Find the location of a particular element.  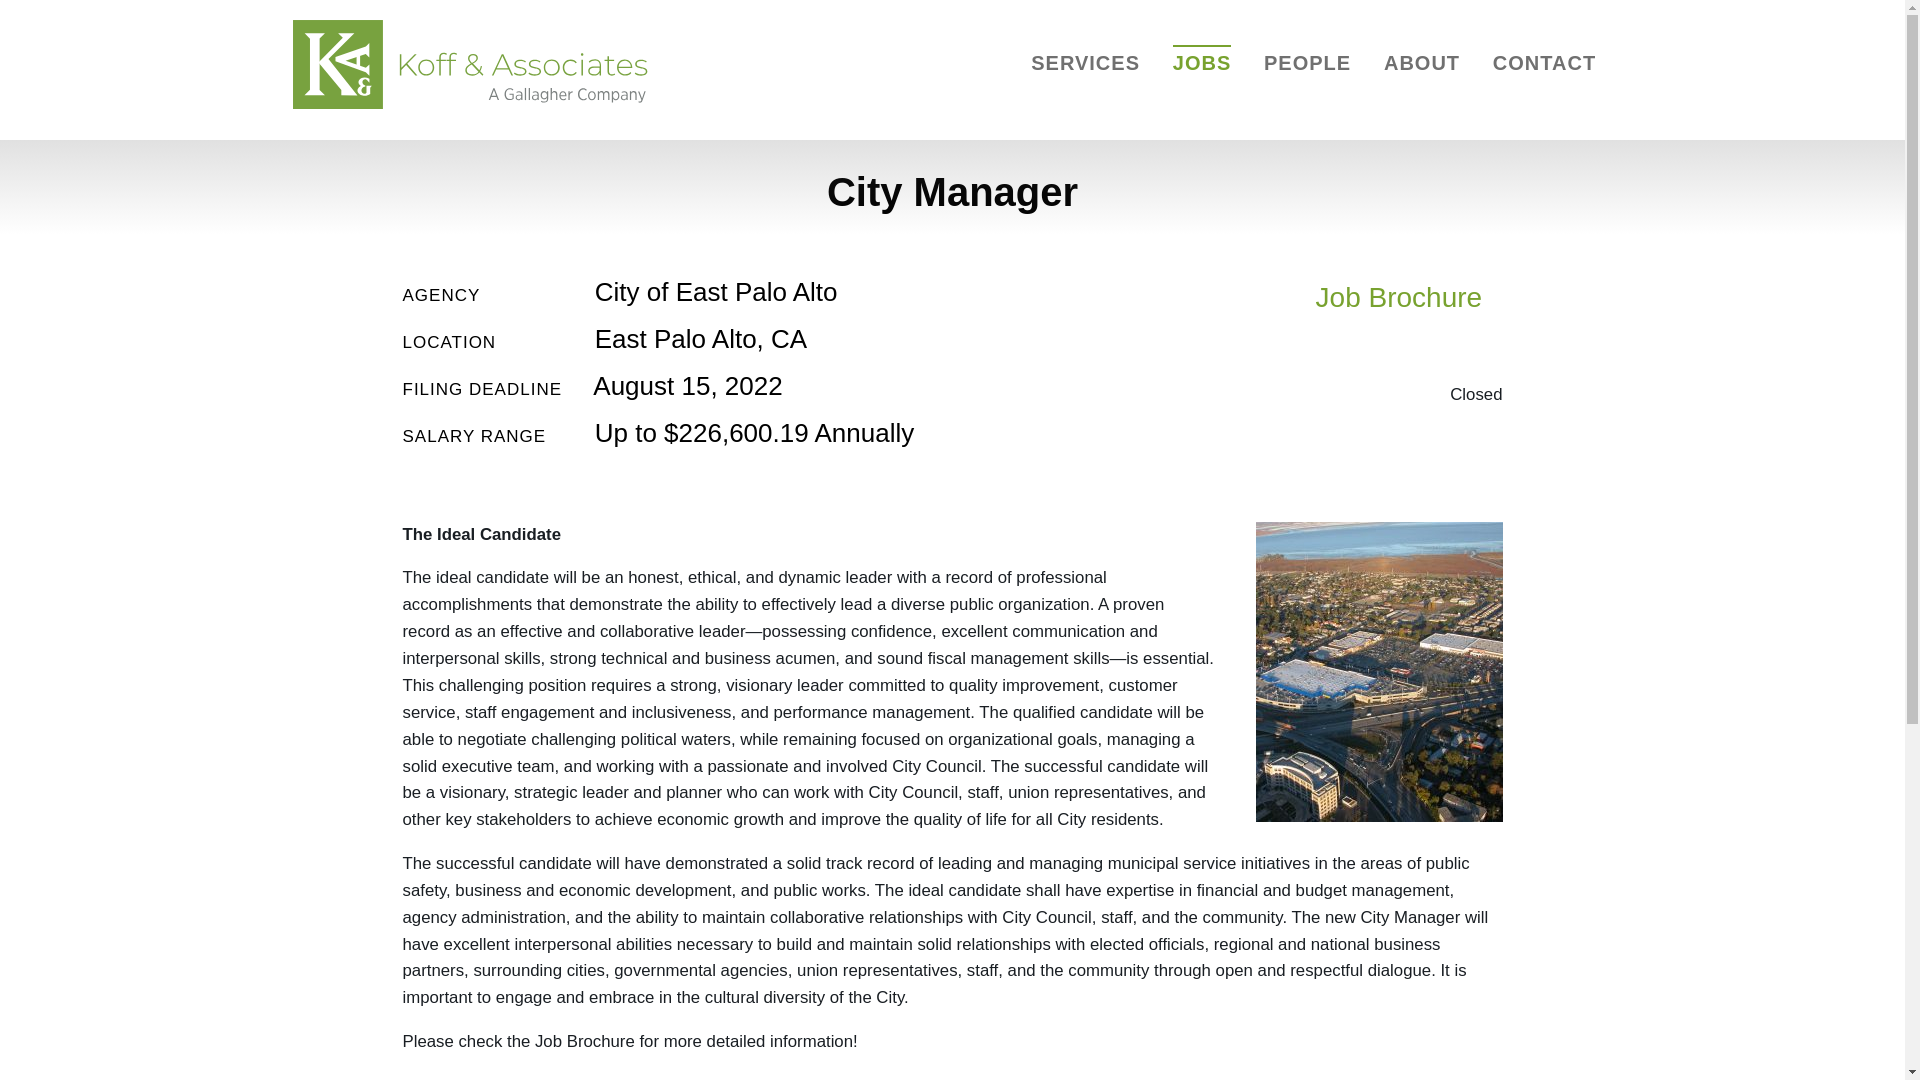

CONTACT is located at coordinates (1544, 62).